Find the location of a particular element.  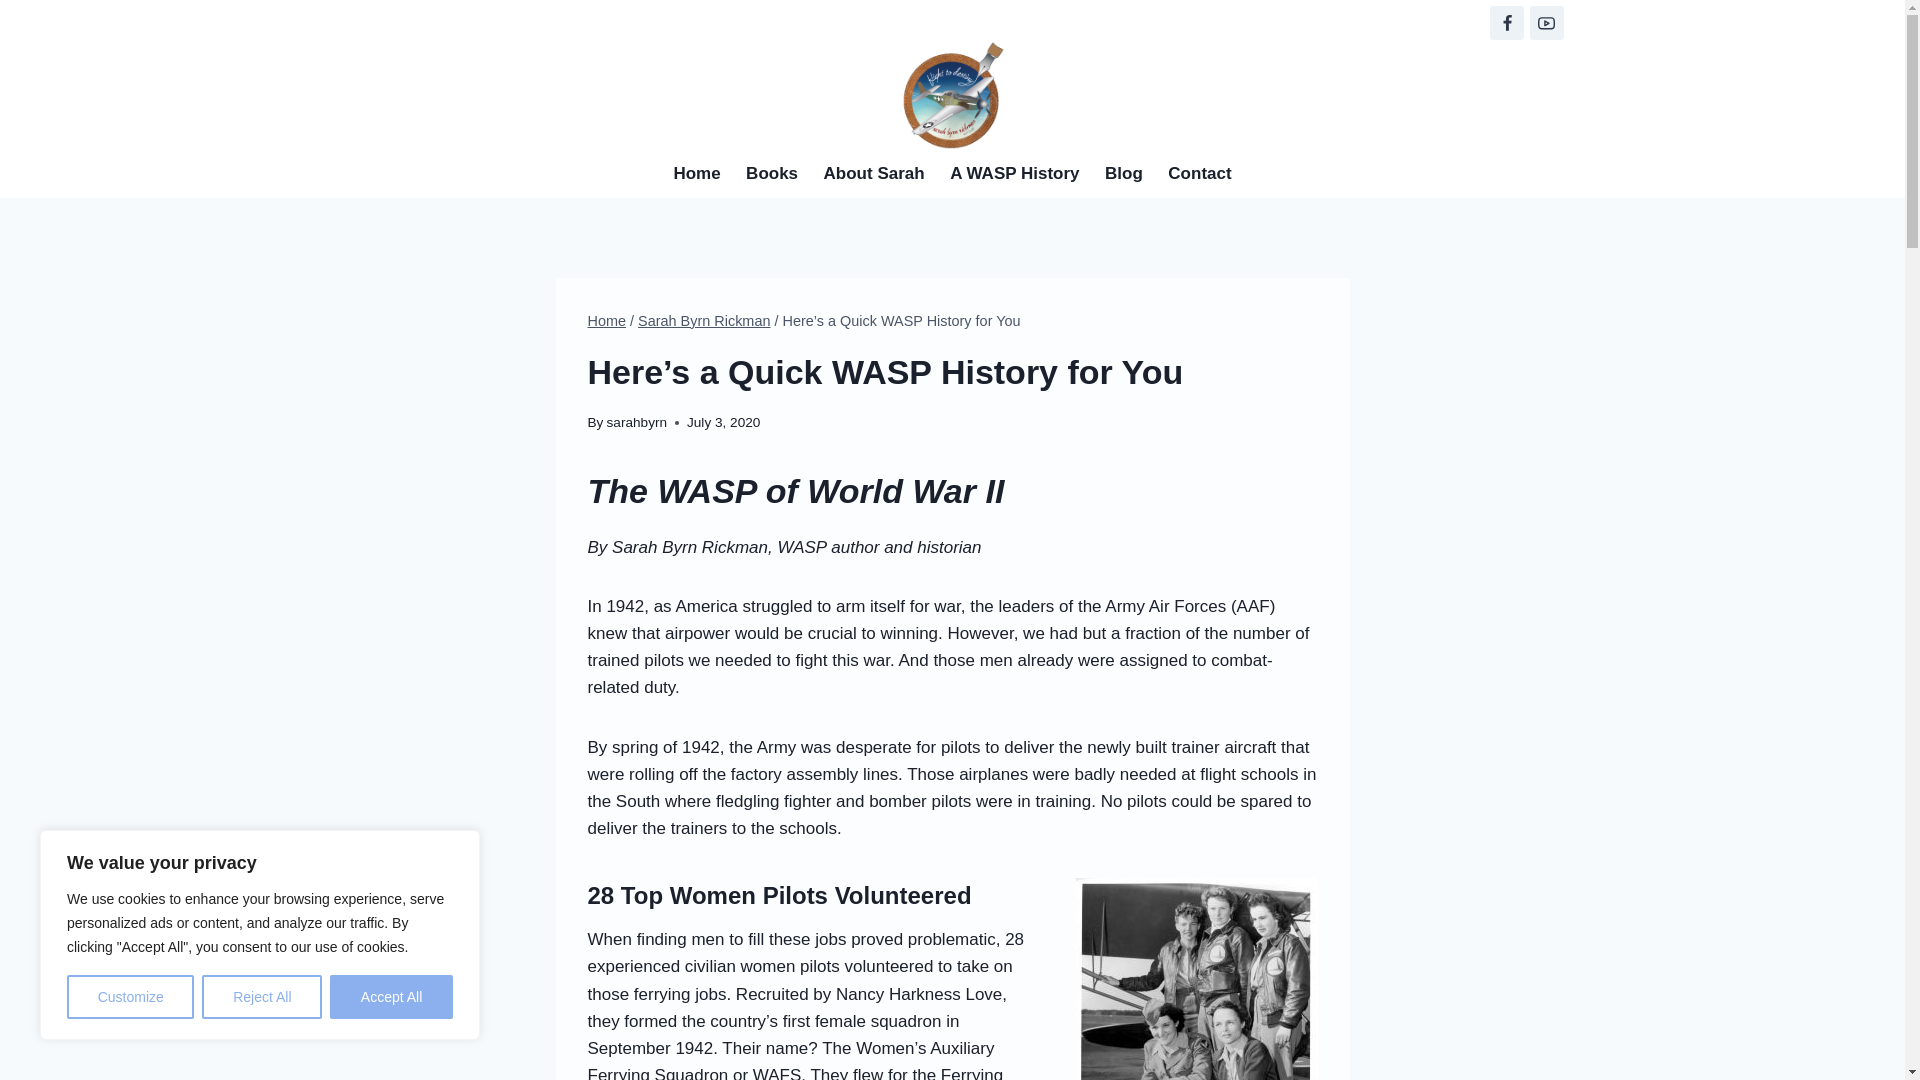

sarahbyrn is located at coordinates (636, 422).